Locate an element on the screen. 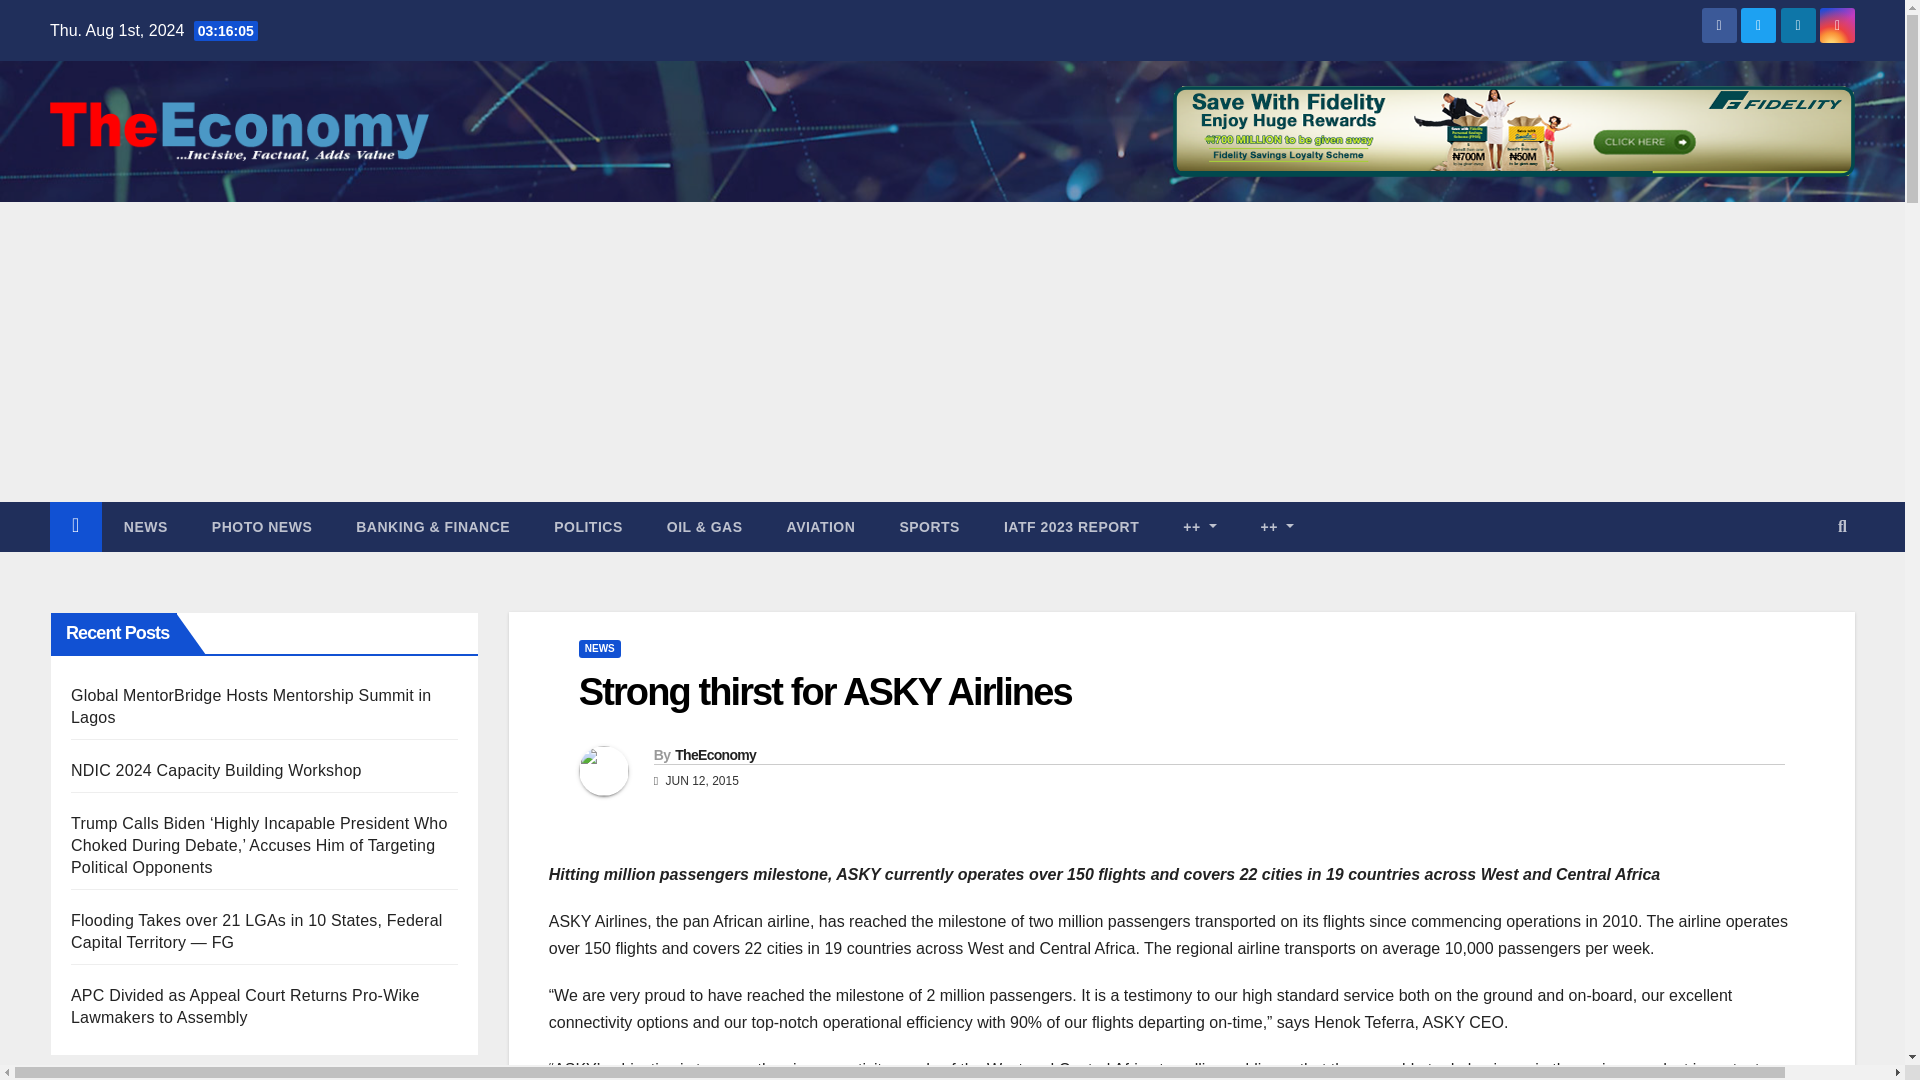 Image resolution: width=1920 pixels, height=1080 pixels. Sports is located at coordinates (929, 526).